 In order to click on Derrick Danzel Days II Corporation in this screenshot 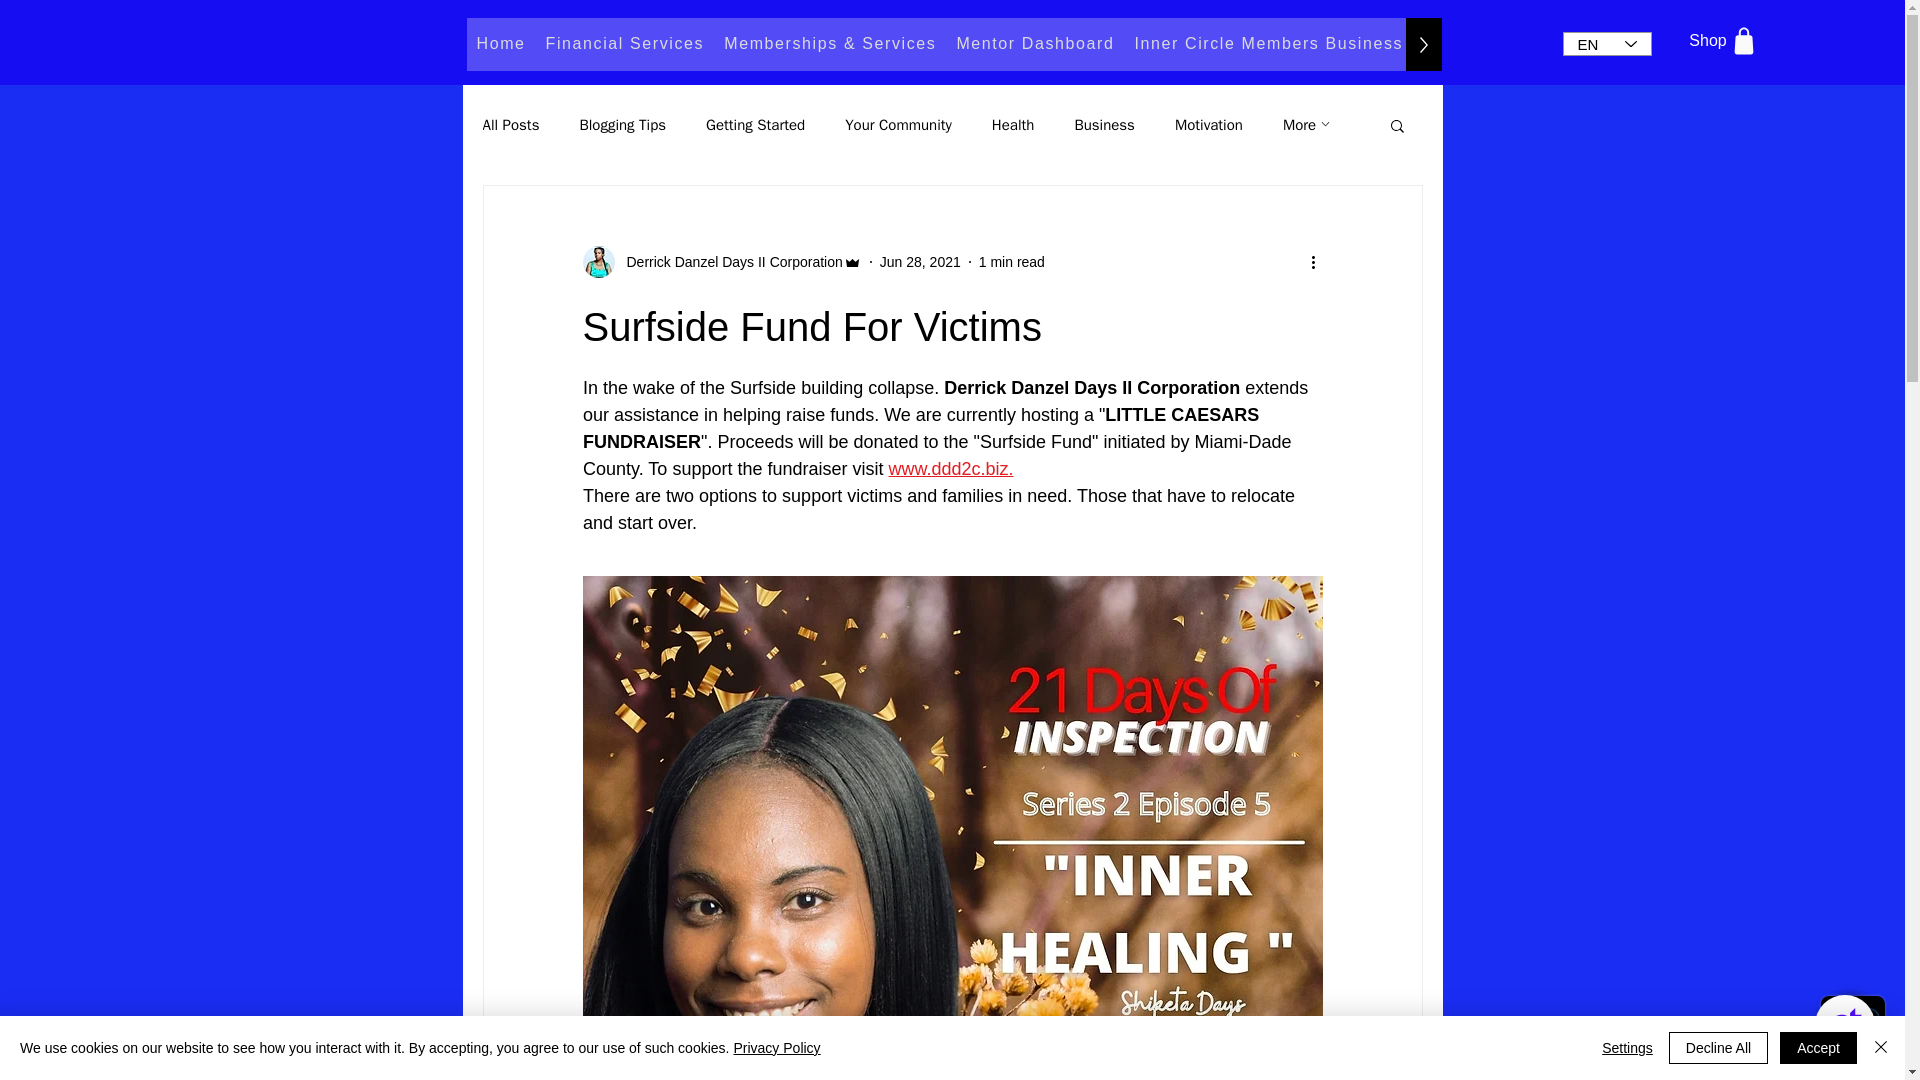, I will do `click(728, 262)`.